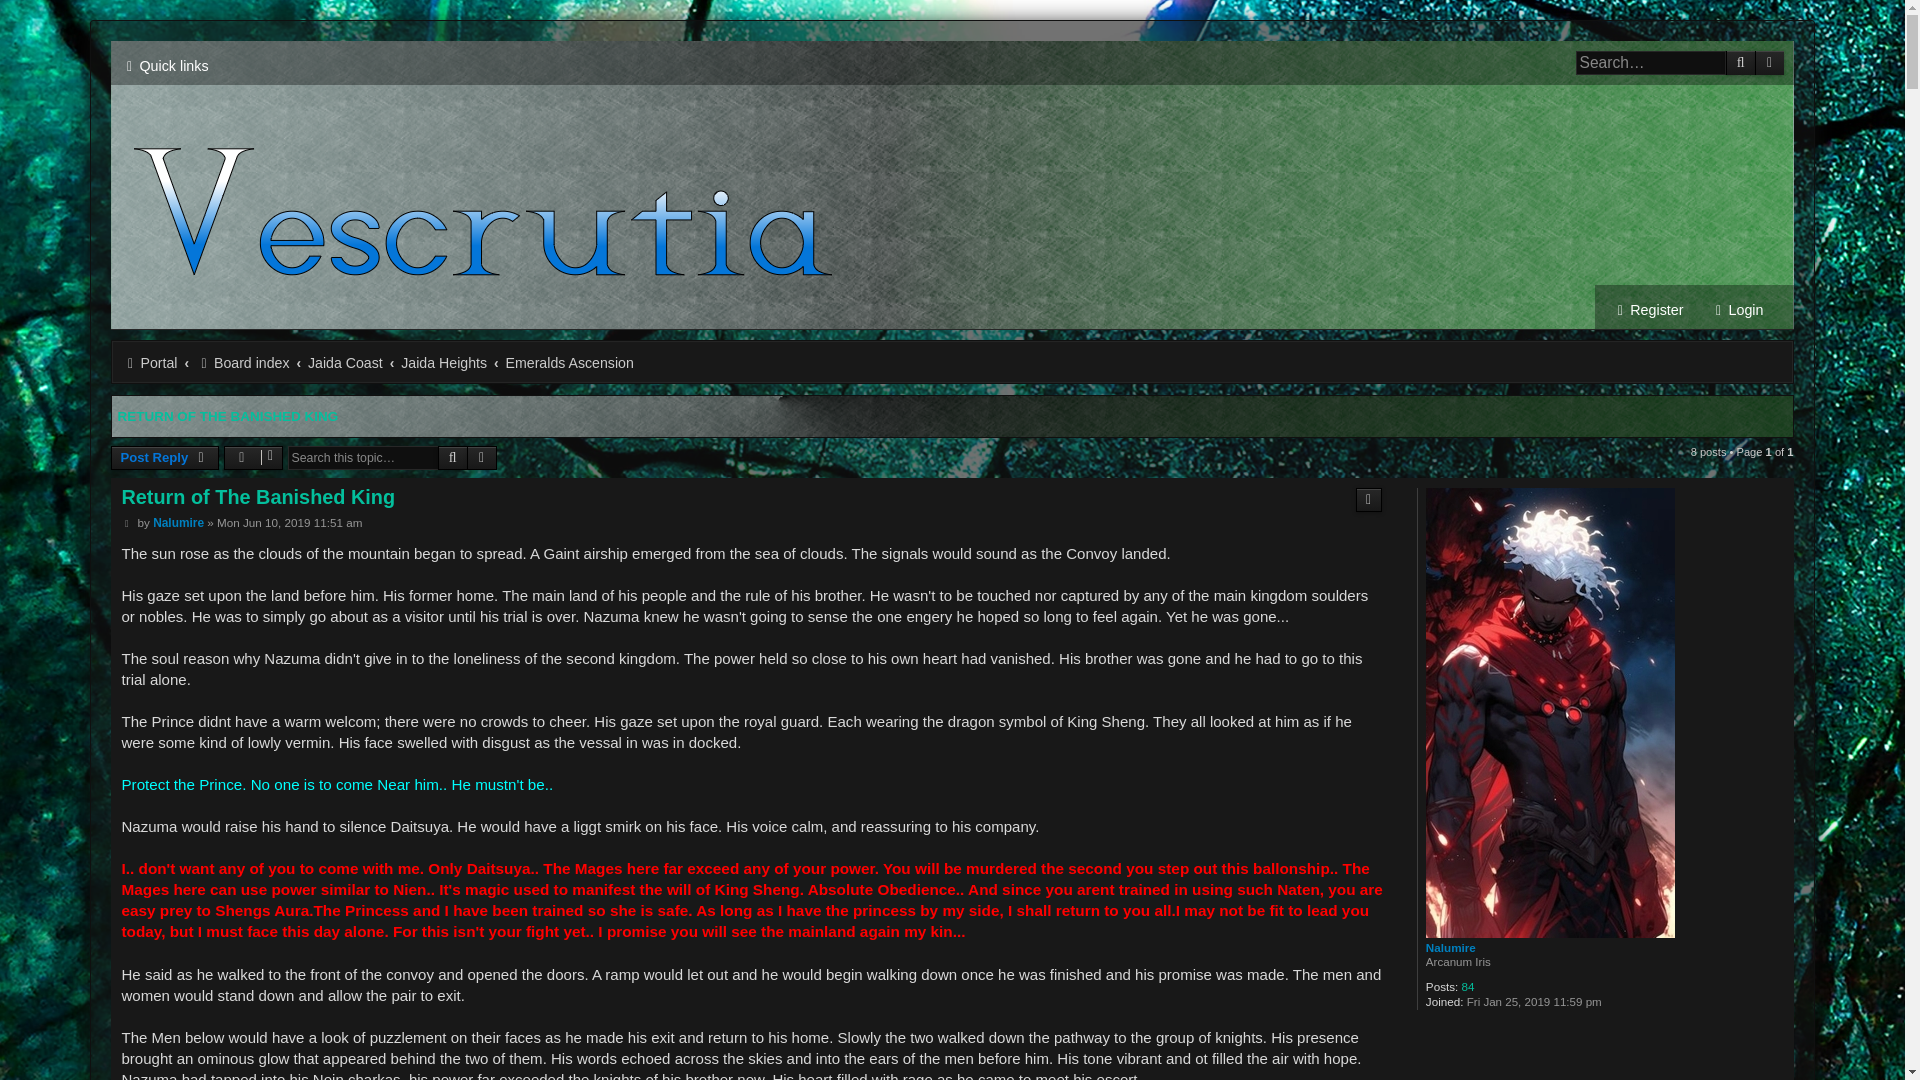 The width and height of the screenshot is (1920, 1080). Describe the element at coordinates (164, 458) in the screenshot. I see `Post a reply` at that location.